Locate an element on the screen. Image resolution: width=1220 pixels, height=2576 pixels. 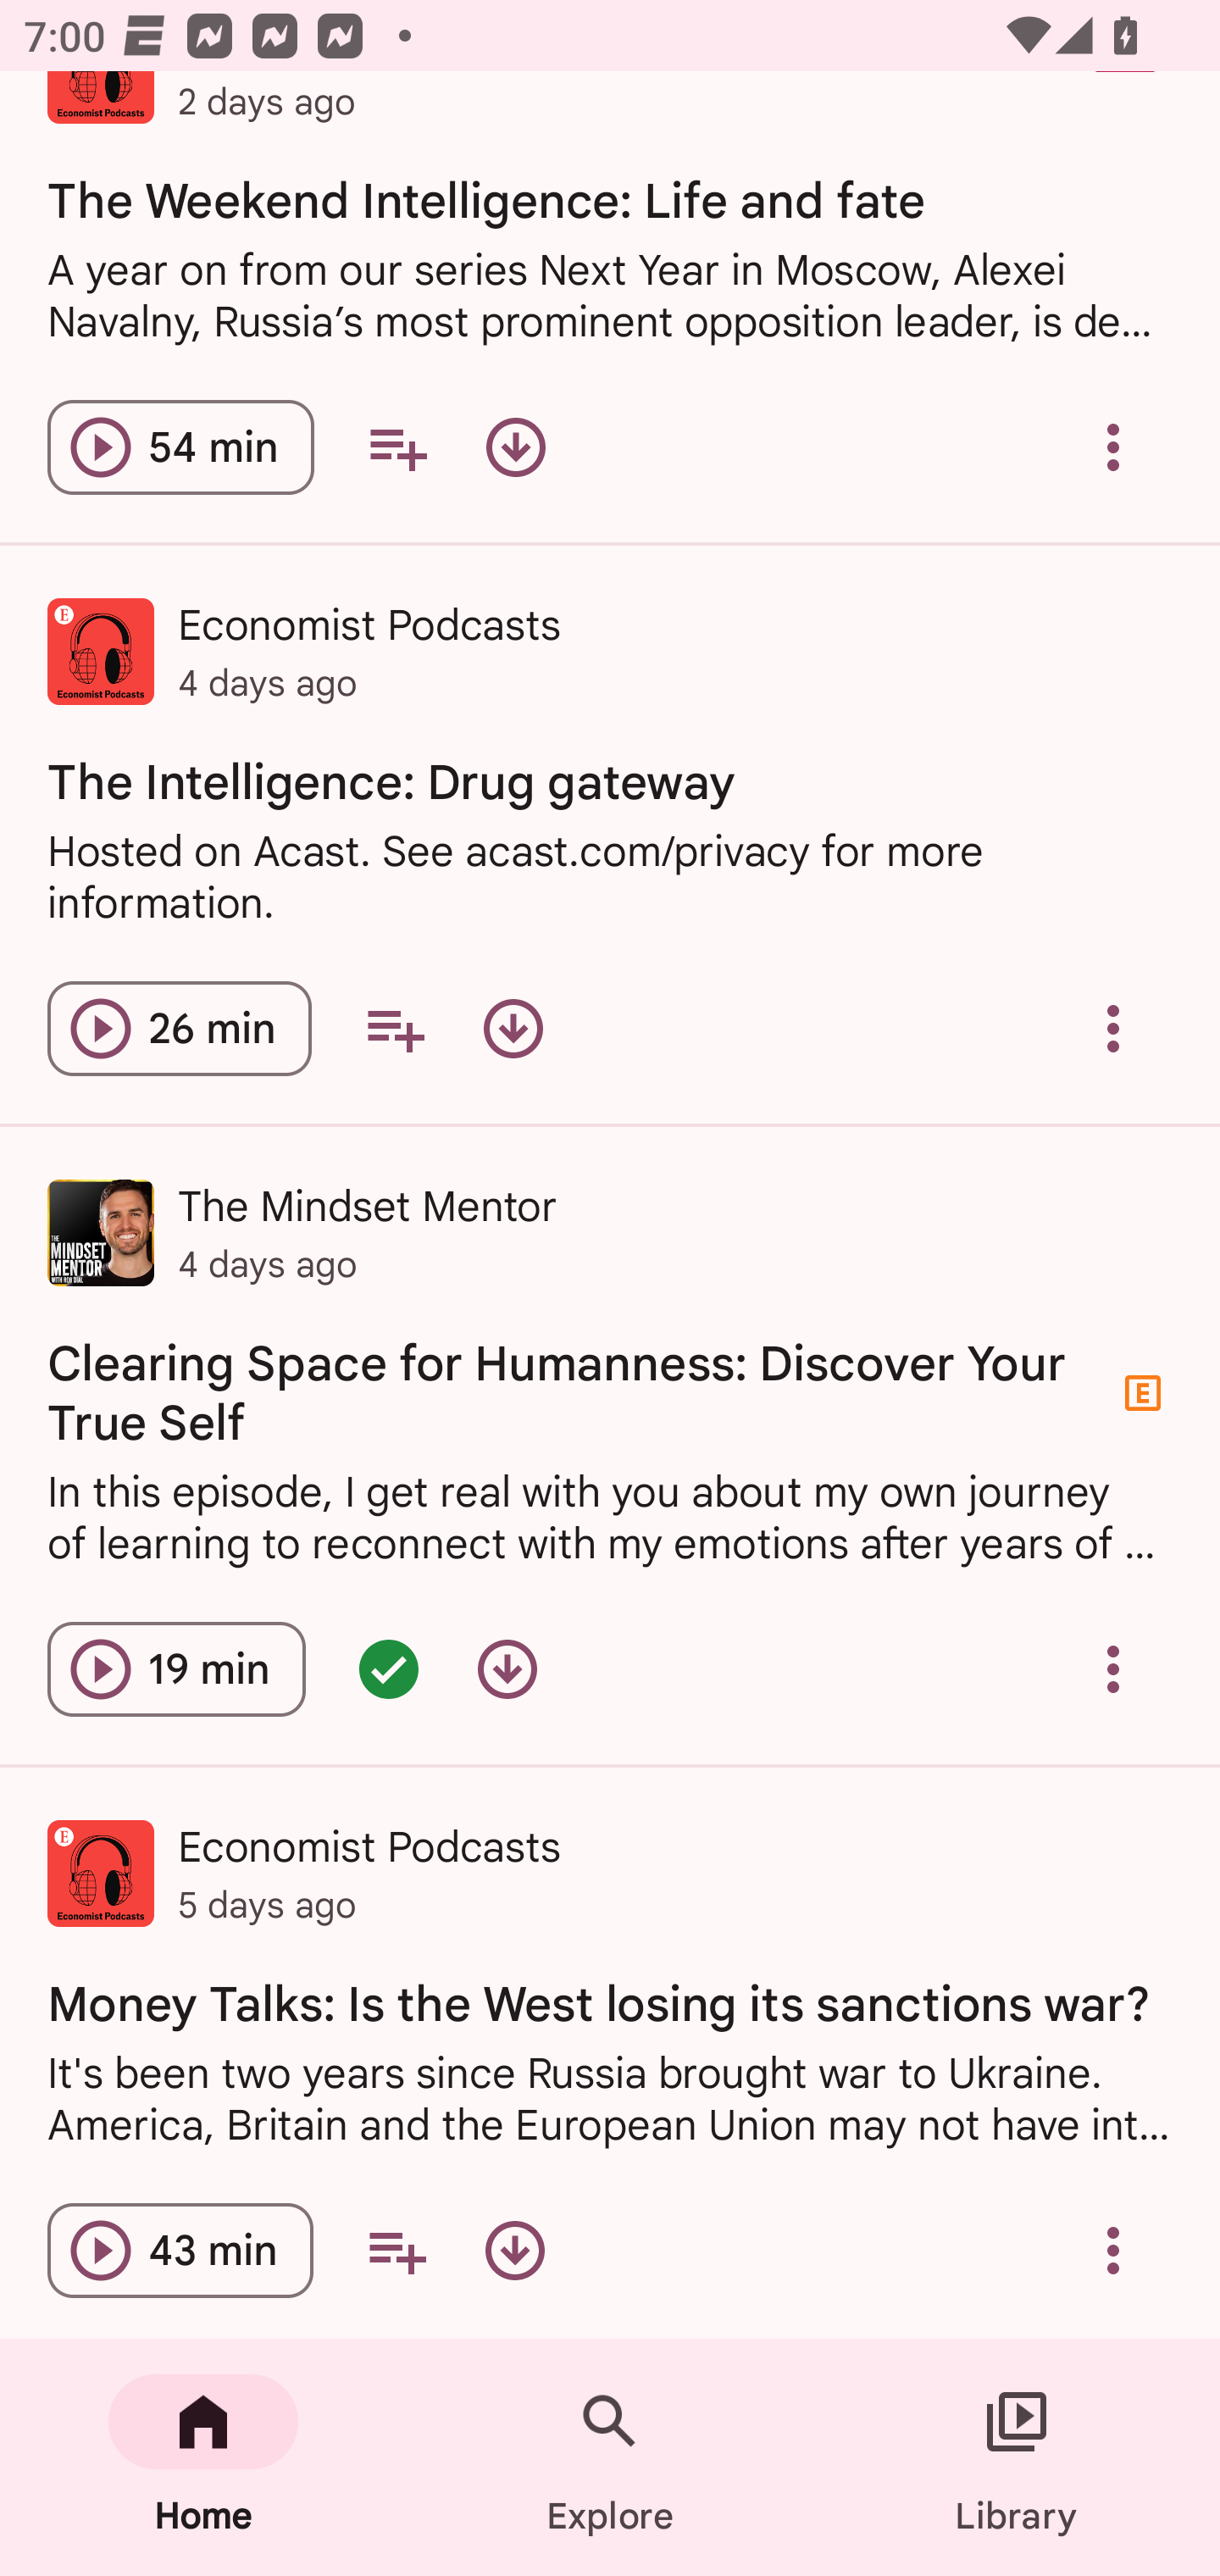
Download episode is located at coordinates (515, 447).